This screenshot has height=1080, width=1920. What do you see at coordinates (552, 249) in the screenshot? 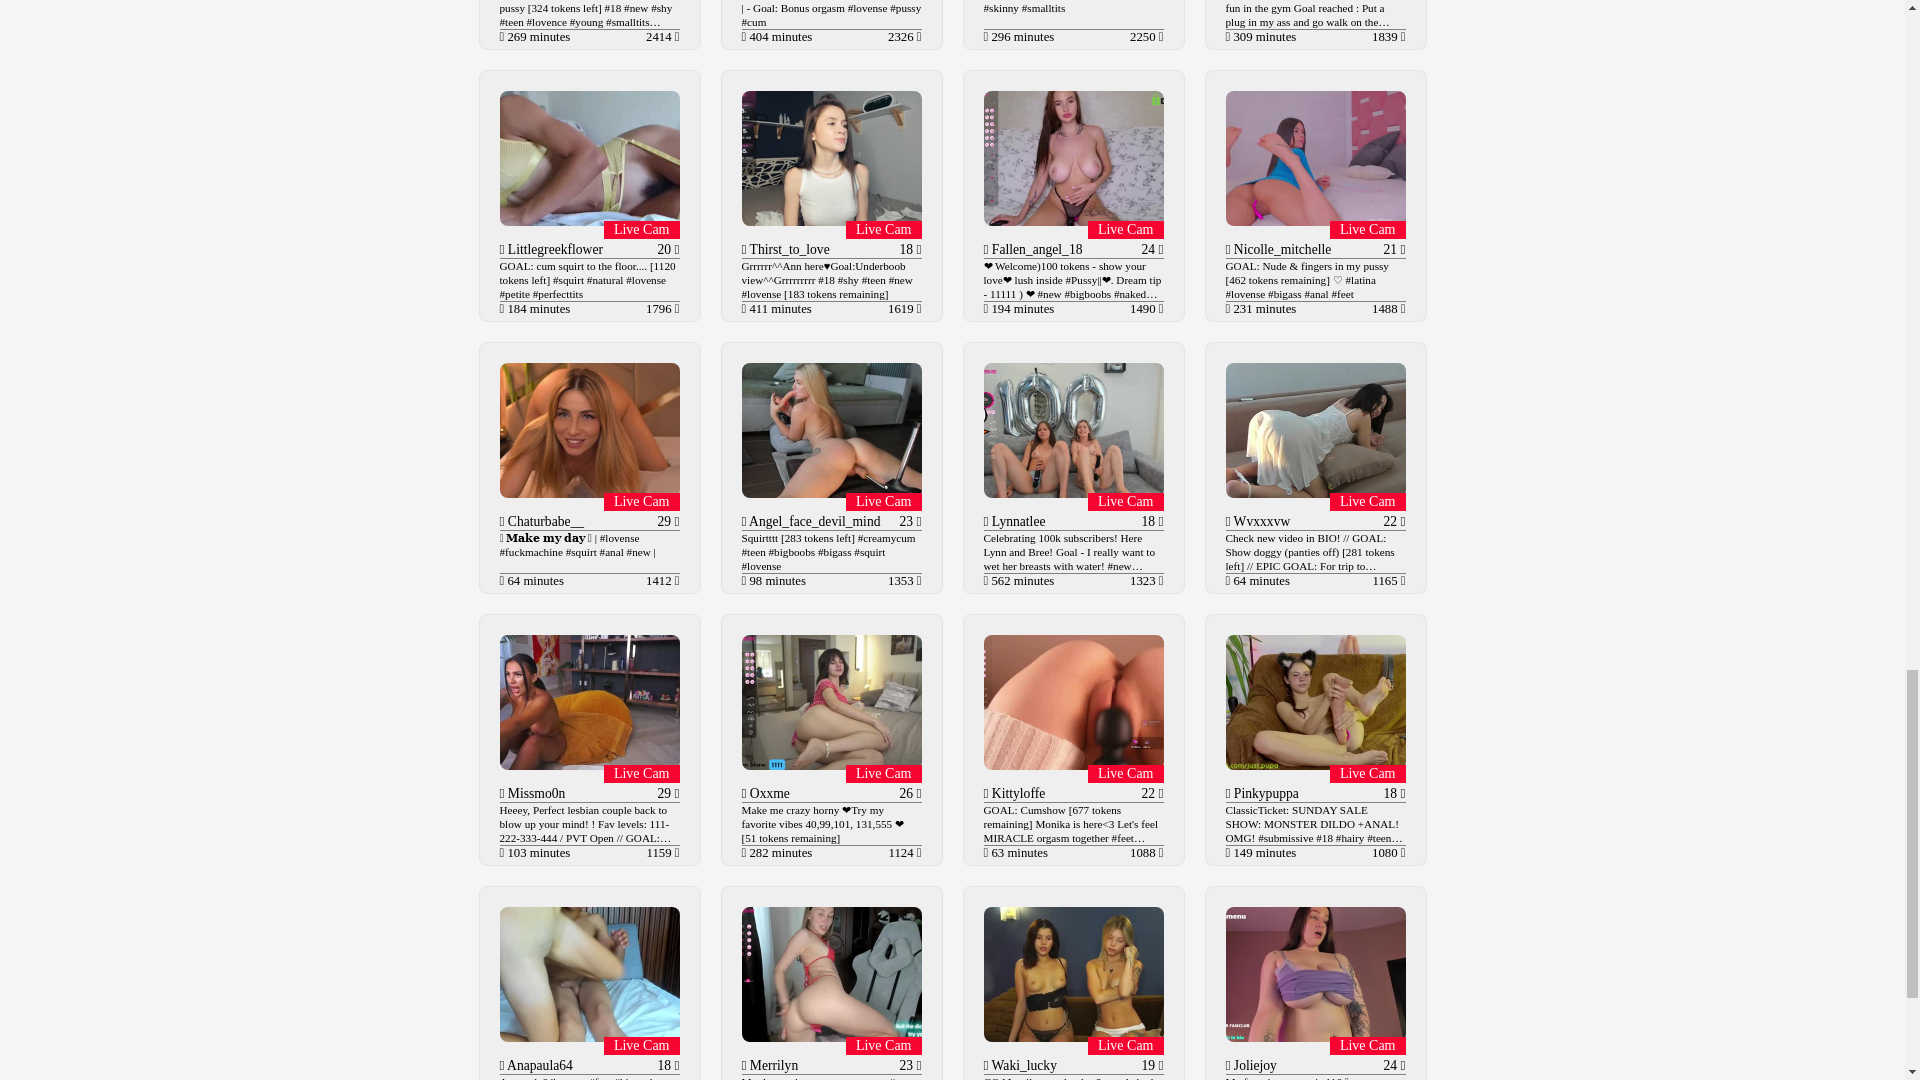
I see `Littlegreekflower` at bounding box center [552, 249].